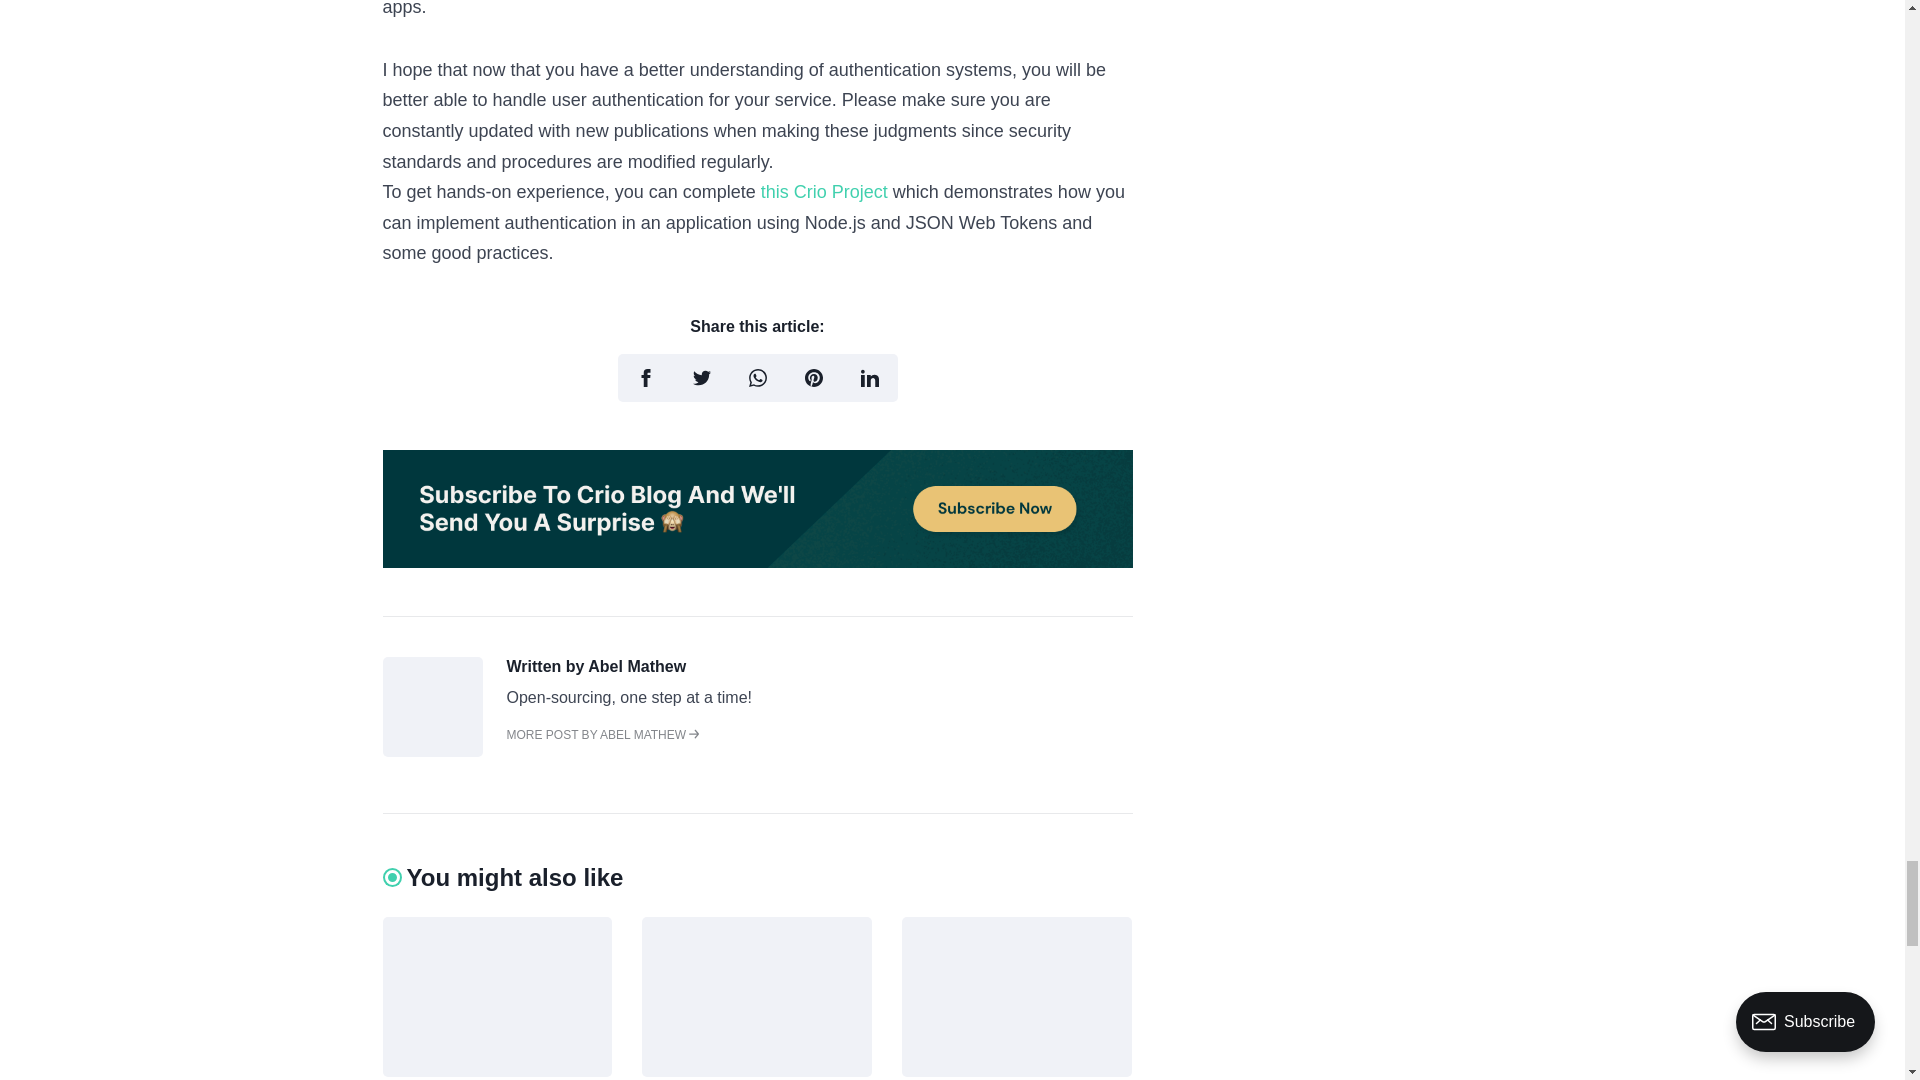 The width and height of the screenshot is (1920, 1080). I want to click on this Crio Project, so click(824, 193).